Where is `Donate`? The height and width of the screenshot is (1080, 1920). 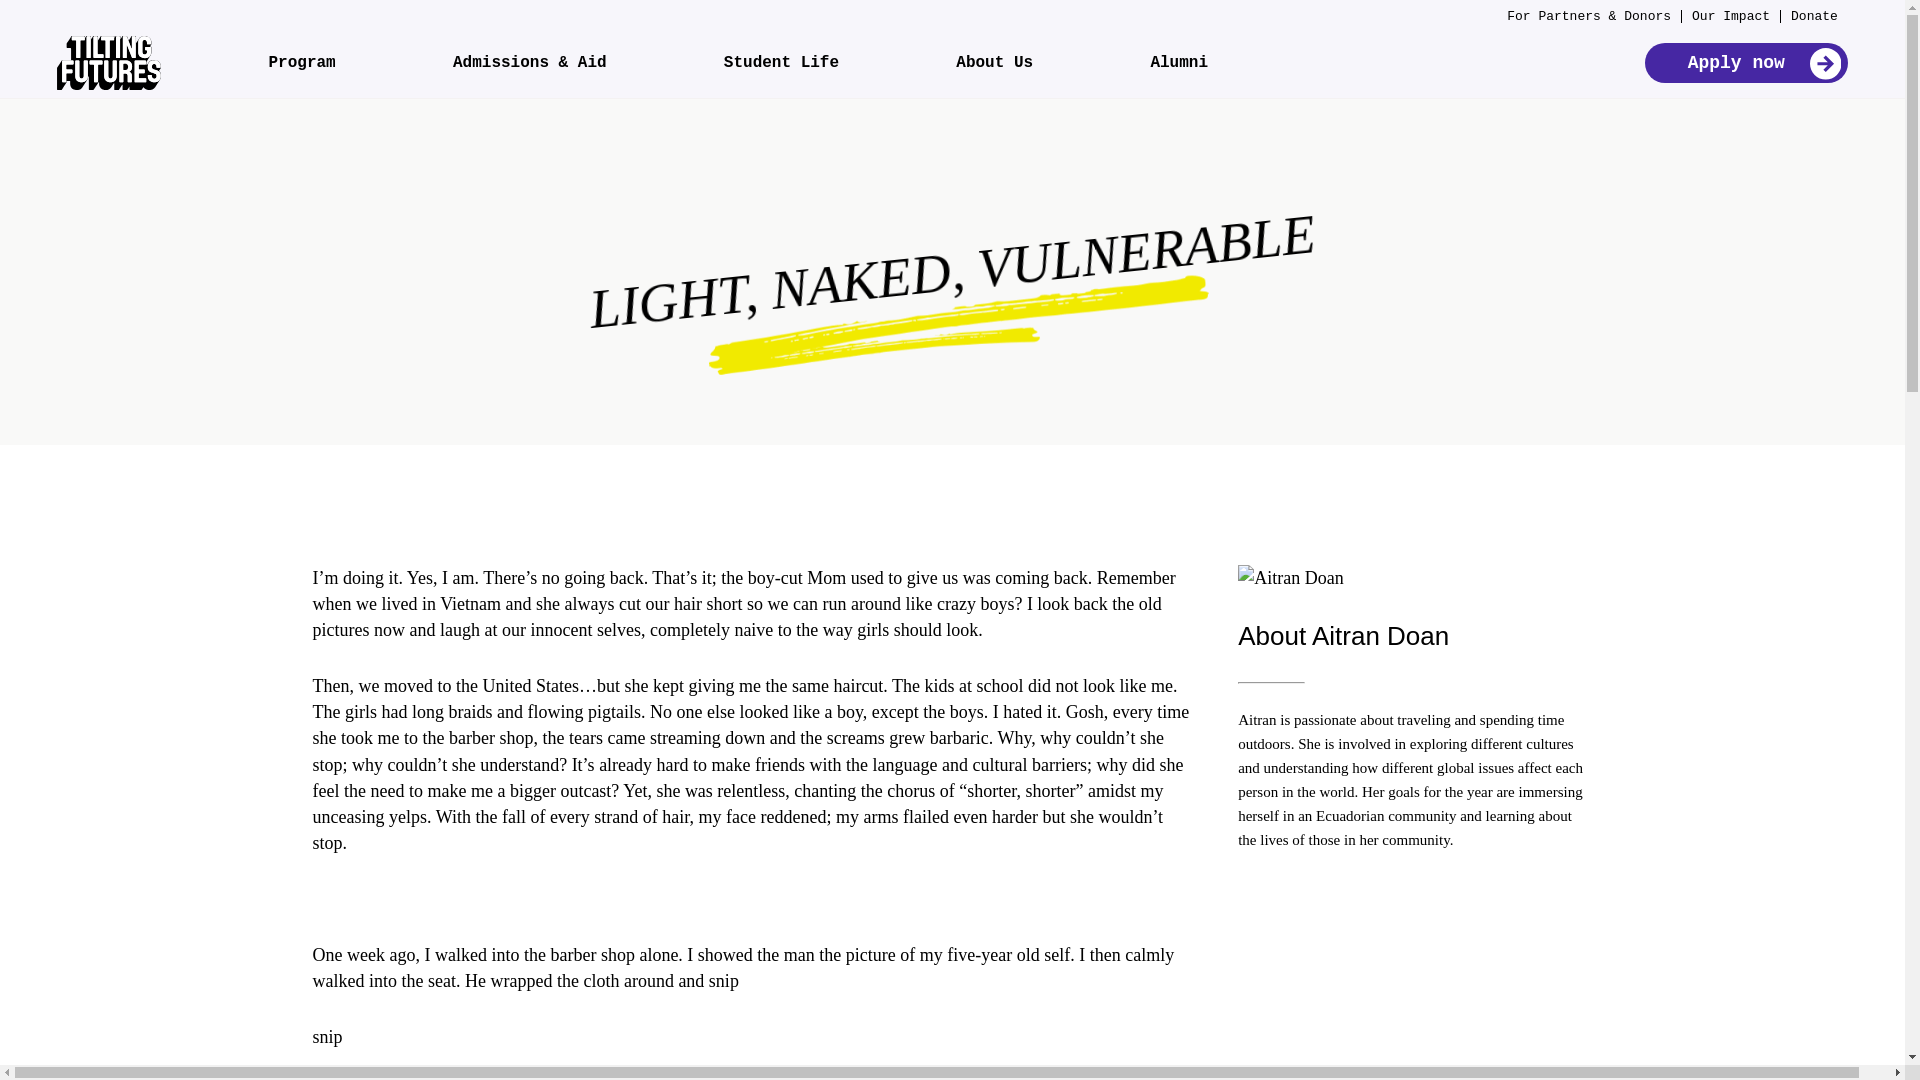
Donate is located at coordinates (1814, 16).